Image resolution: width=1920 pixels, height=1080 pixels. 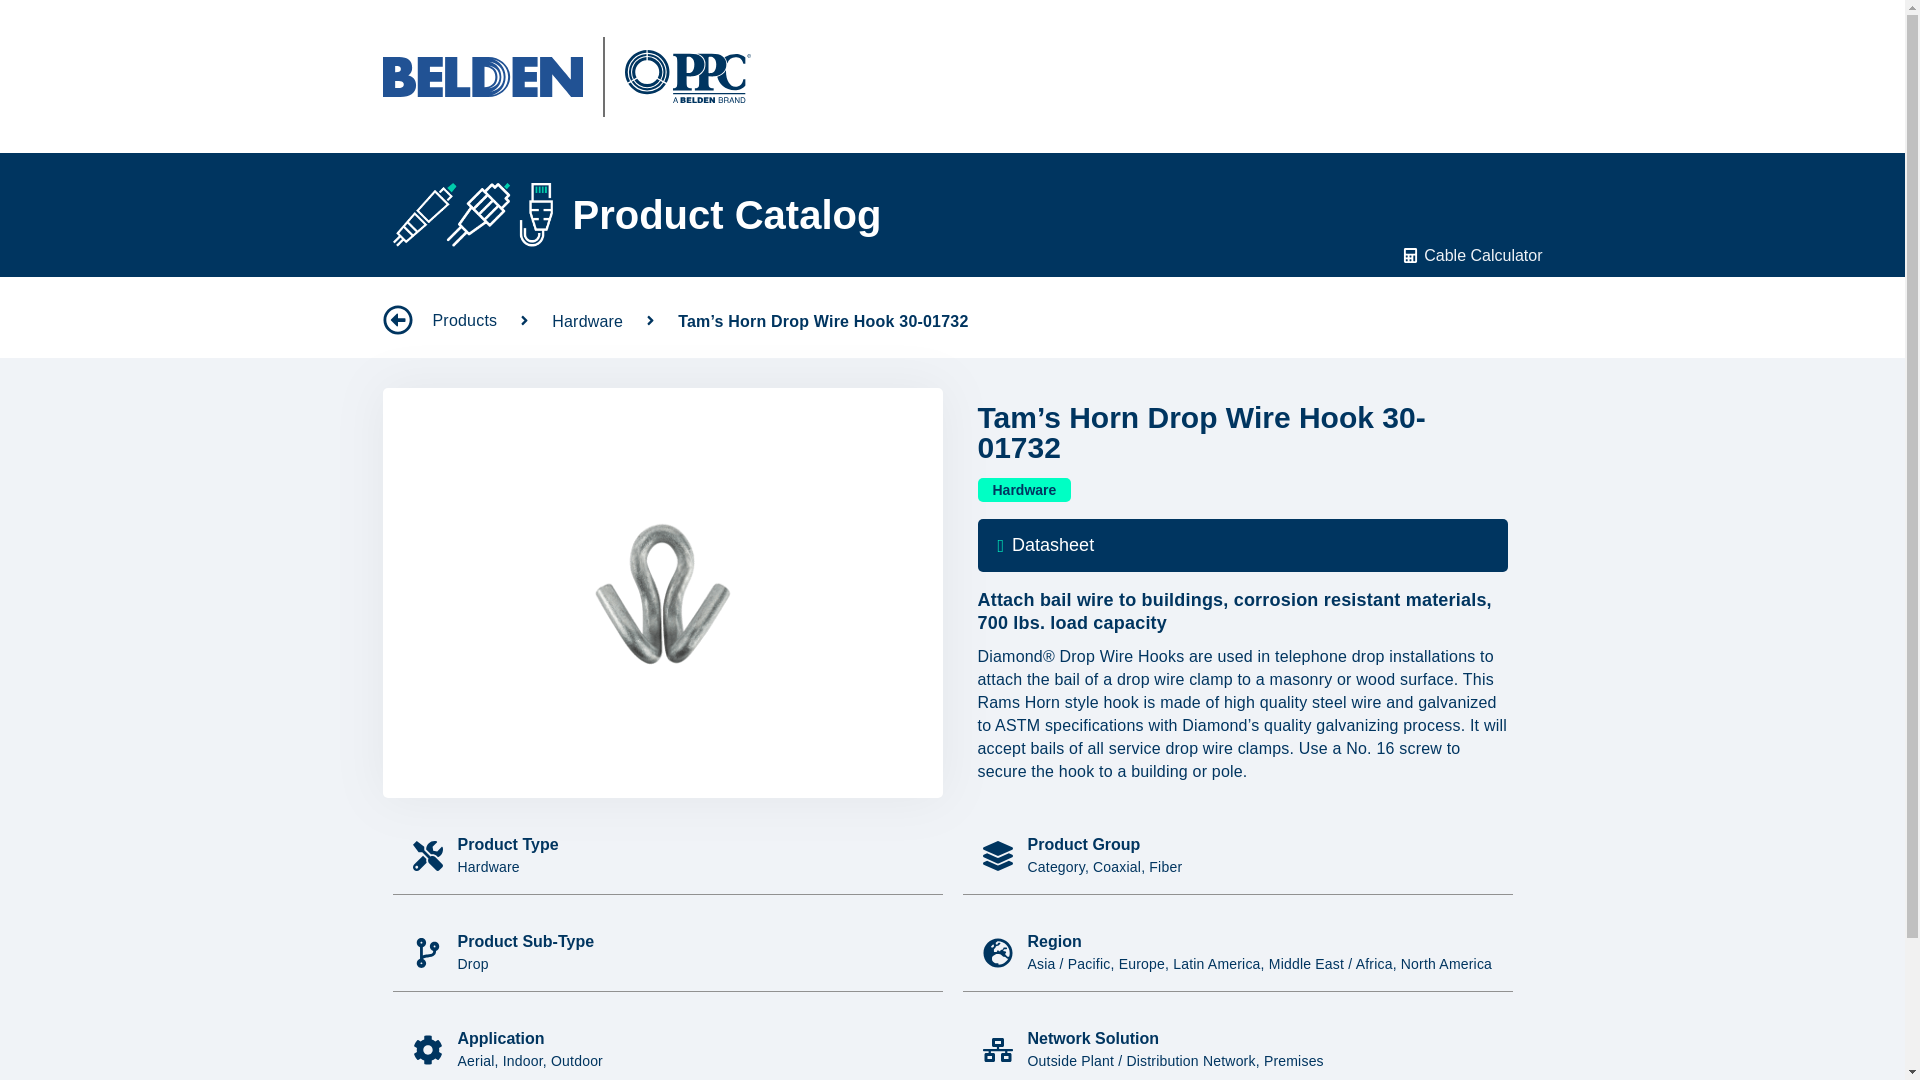 What do you see at coordinates (1242, 546) in the screenshot?
I see `Datasheet` at bounding box center [1242, 546].